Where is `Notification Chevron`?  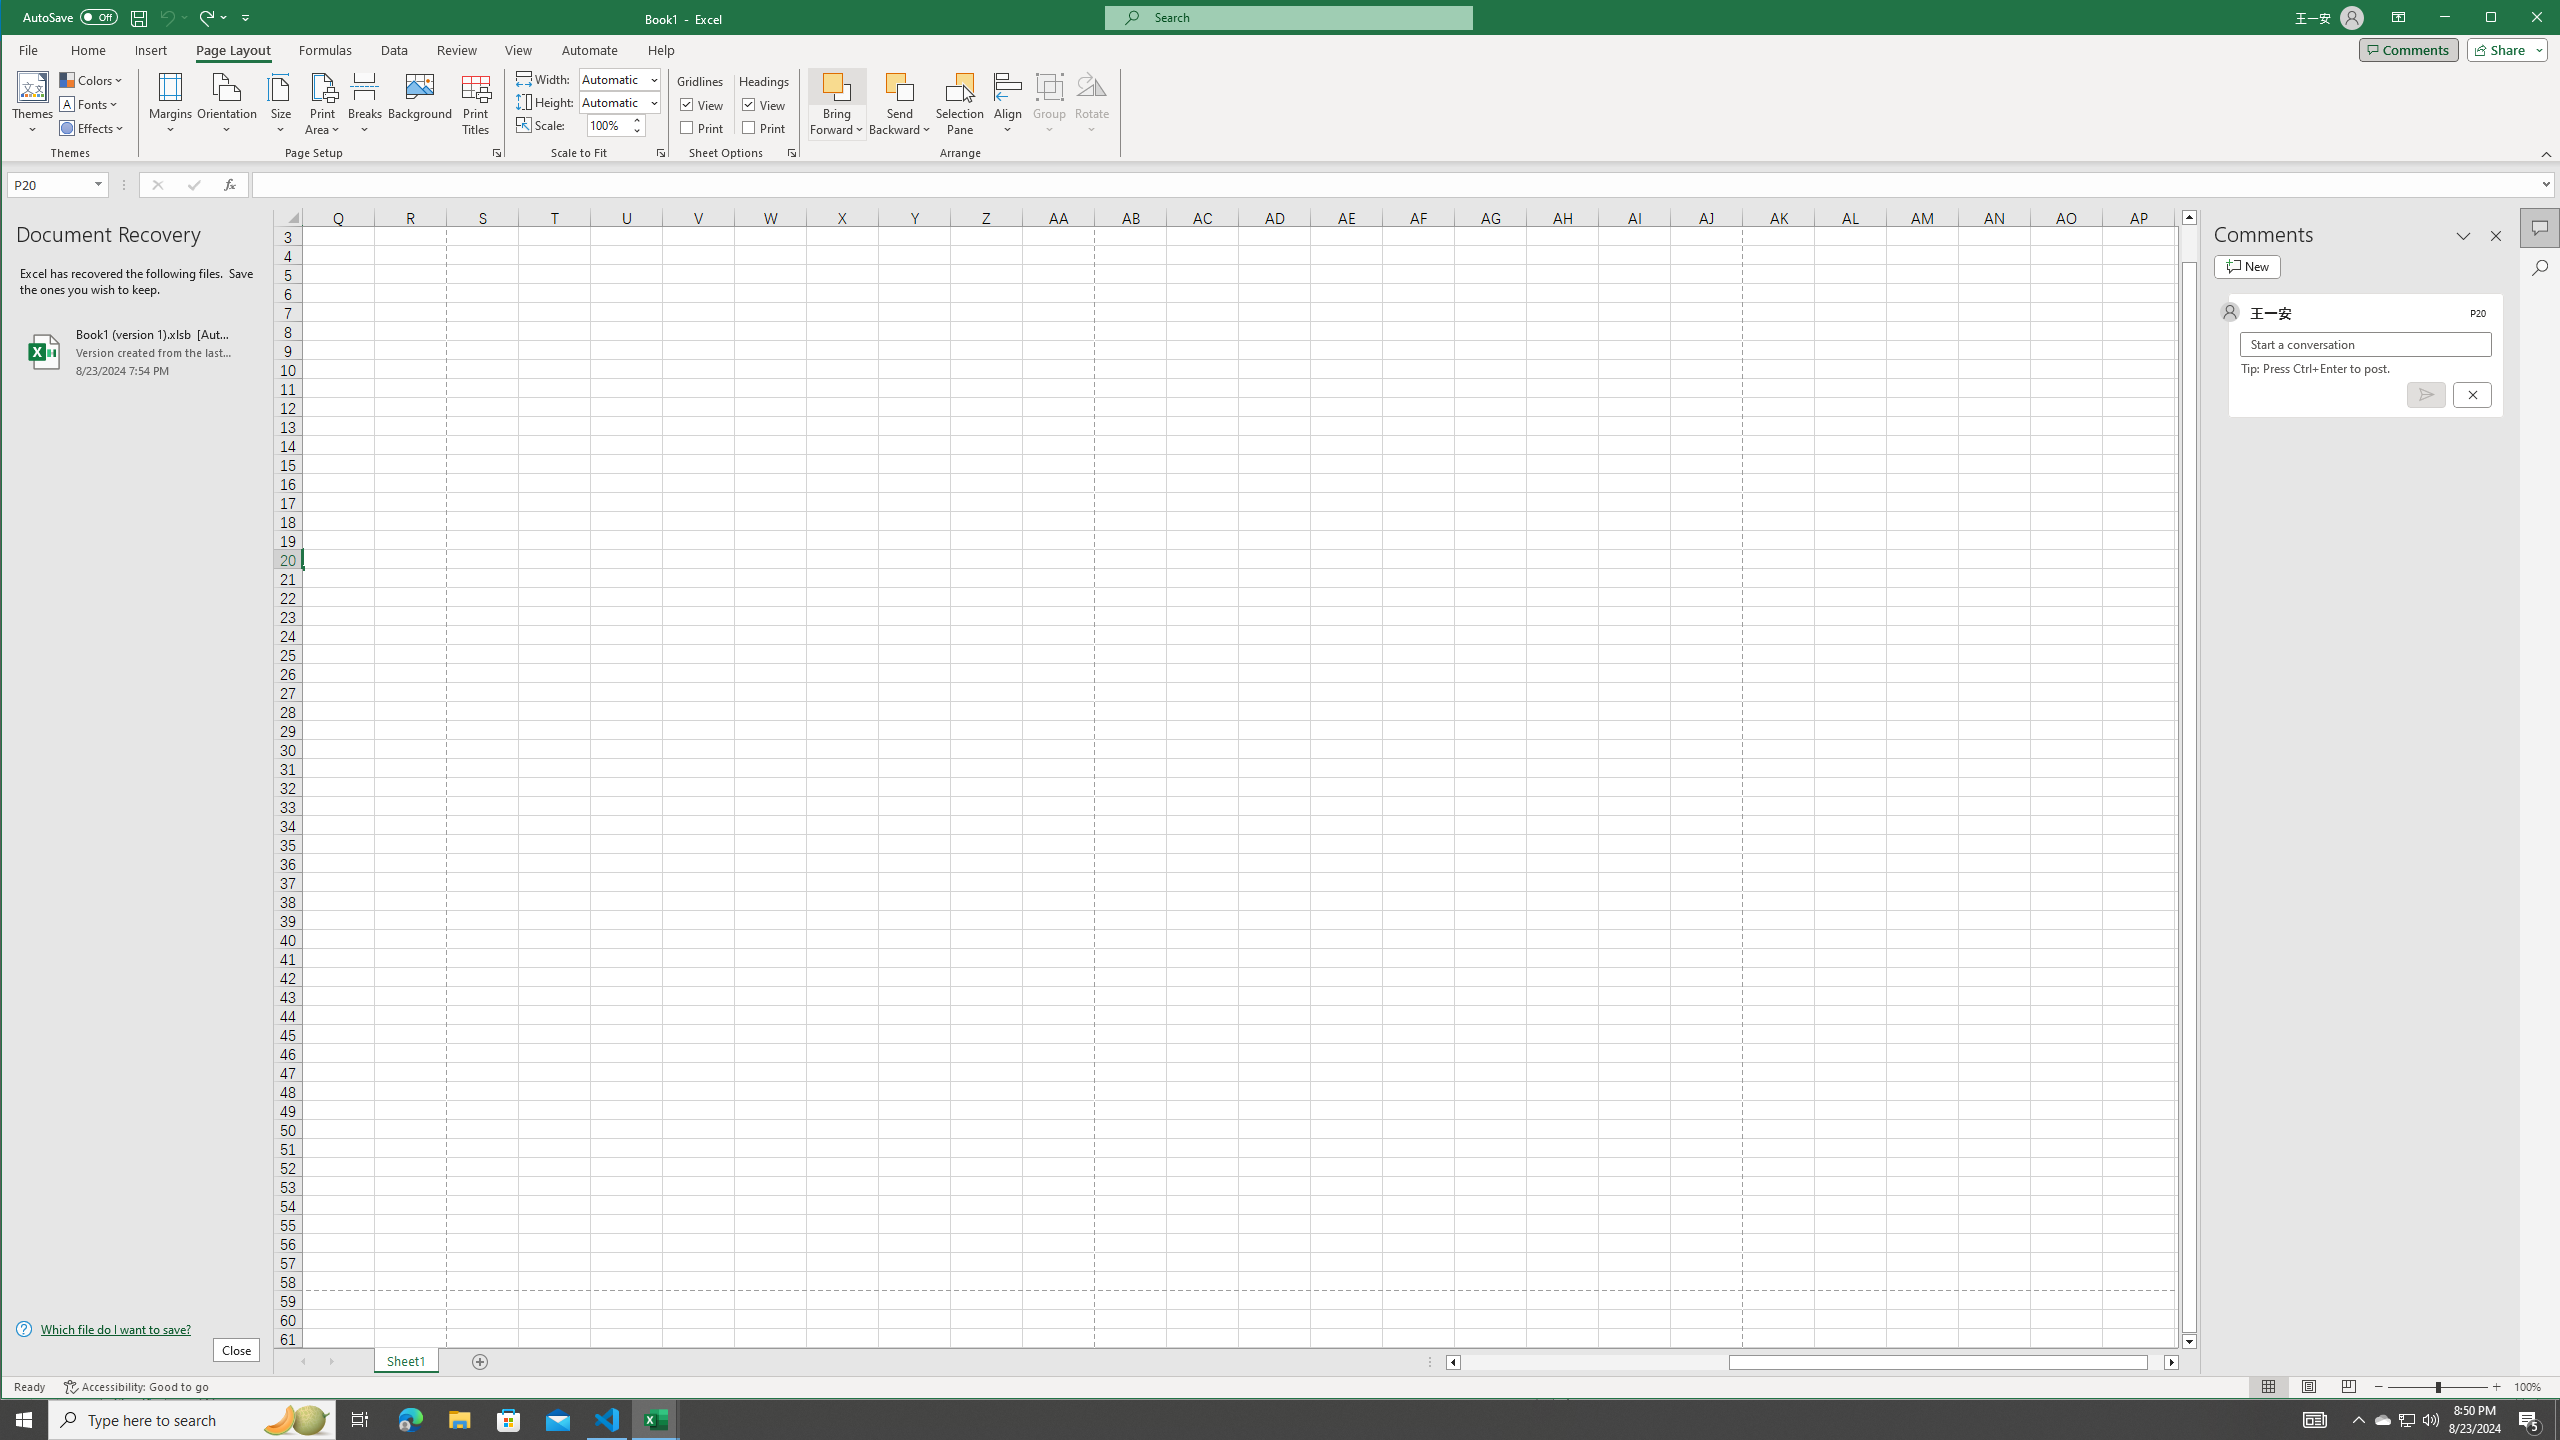 Notification Chevron is located at coordinates (2358, 1420).